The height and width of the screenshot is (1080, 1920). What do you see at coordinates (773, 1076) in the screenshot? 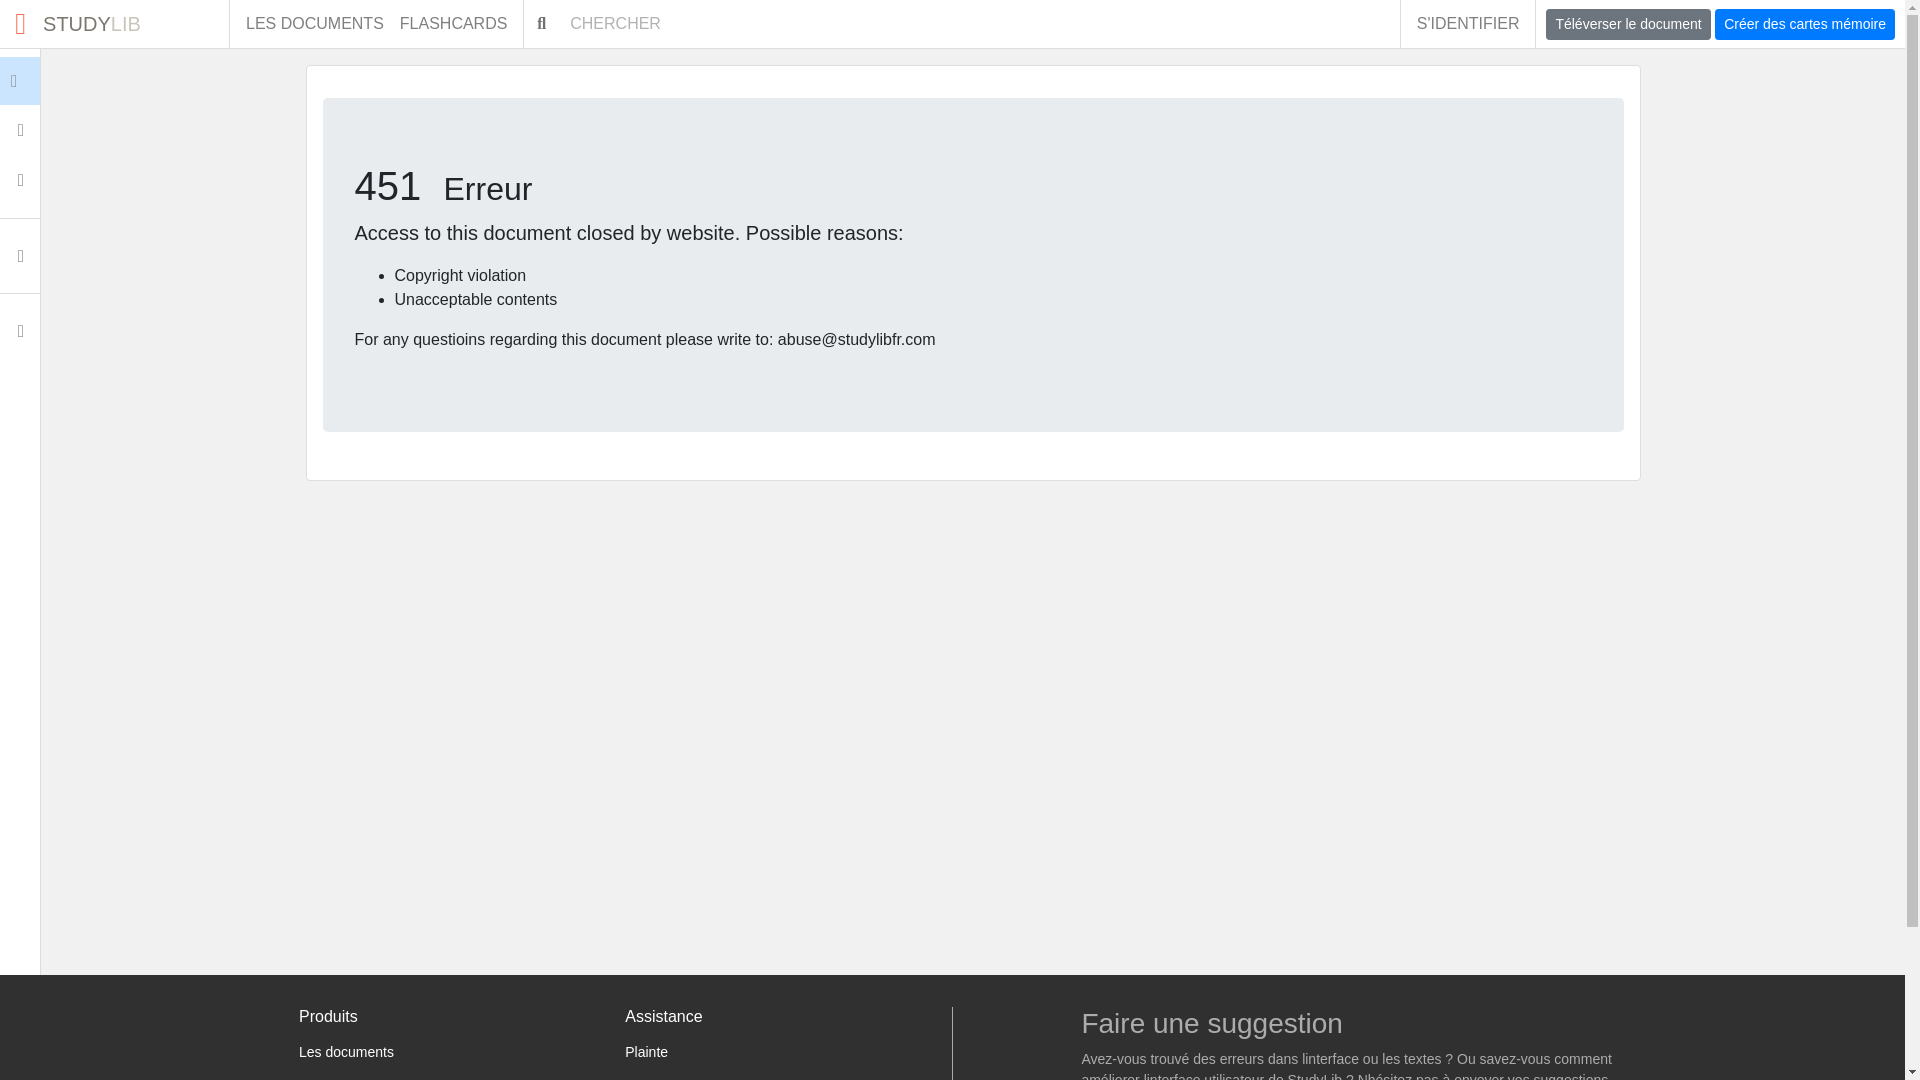
I see `S'IDENTIFIER` at bounding box center [773, 1076].